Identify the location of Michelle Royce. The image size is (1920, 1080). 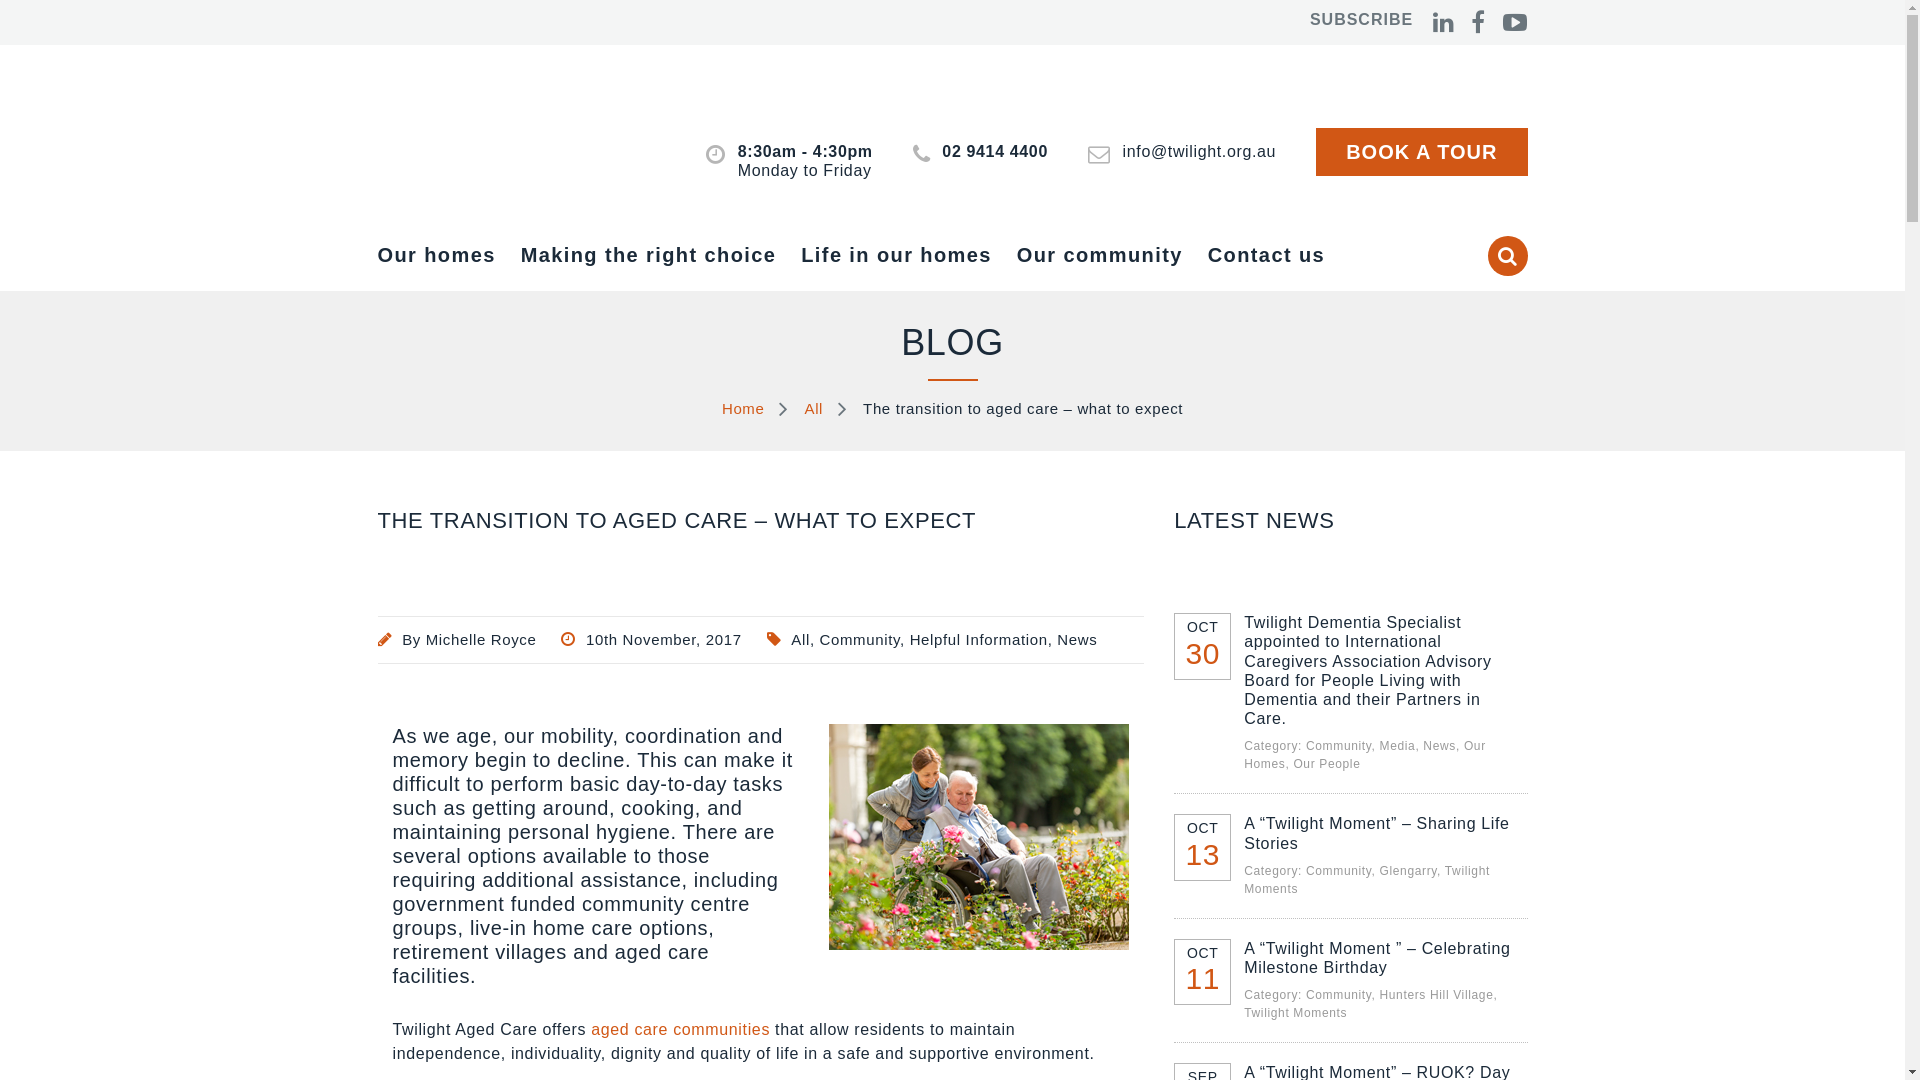
(482, 640).